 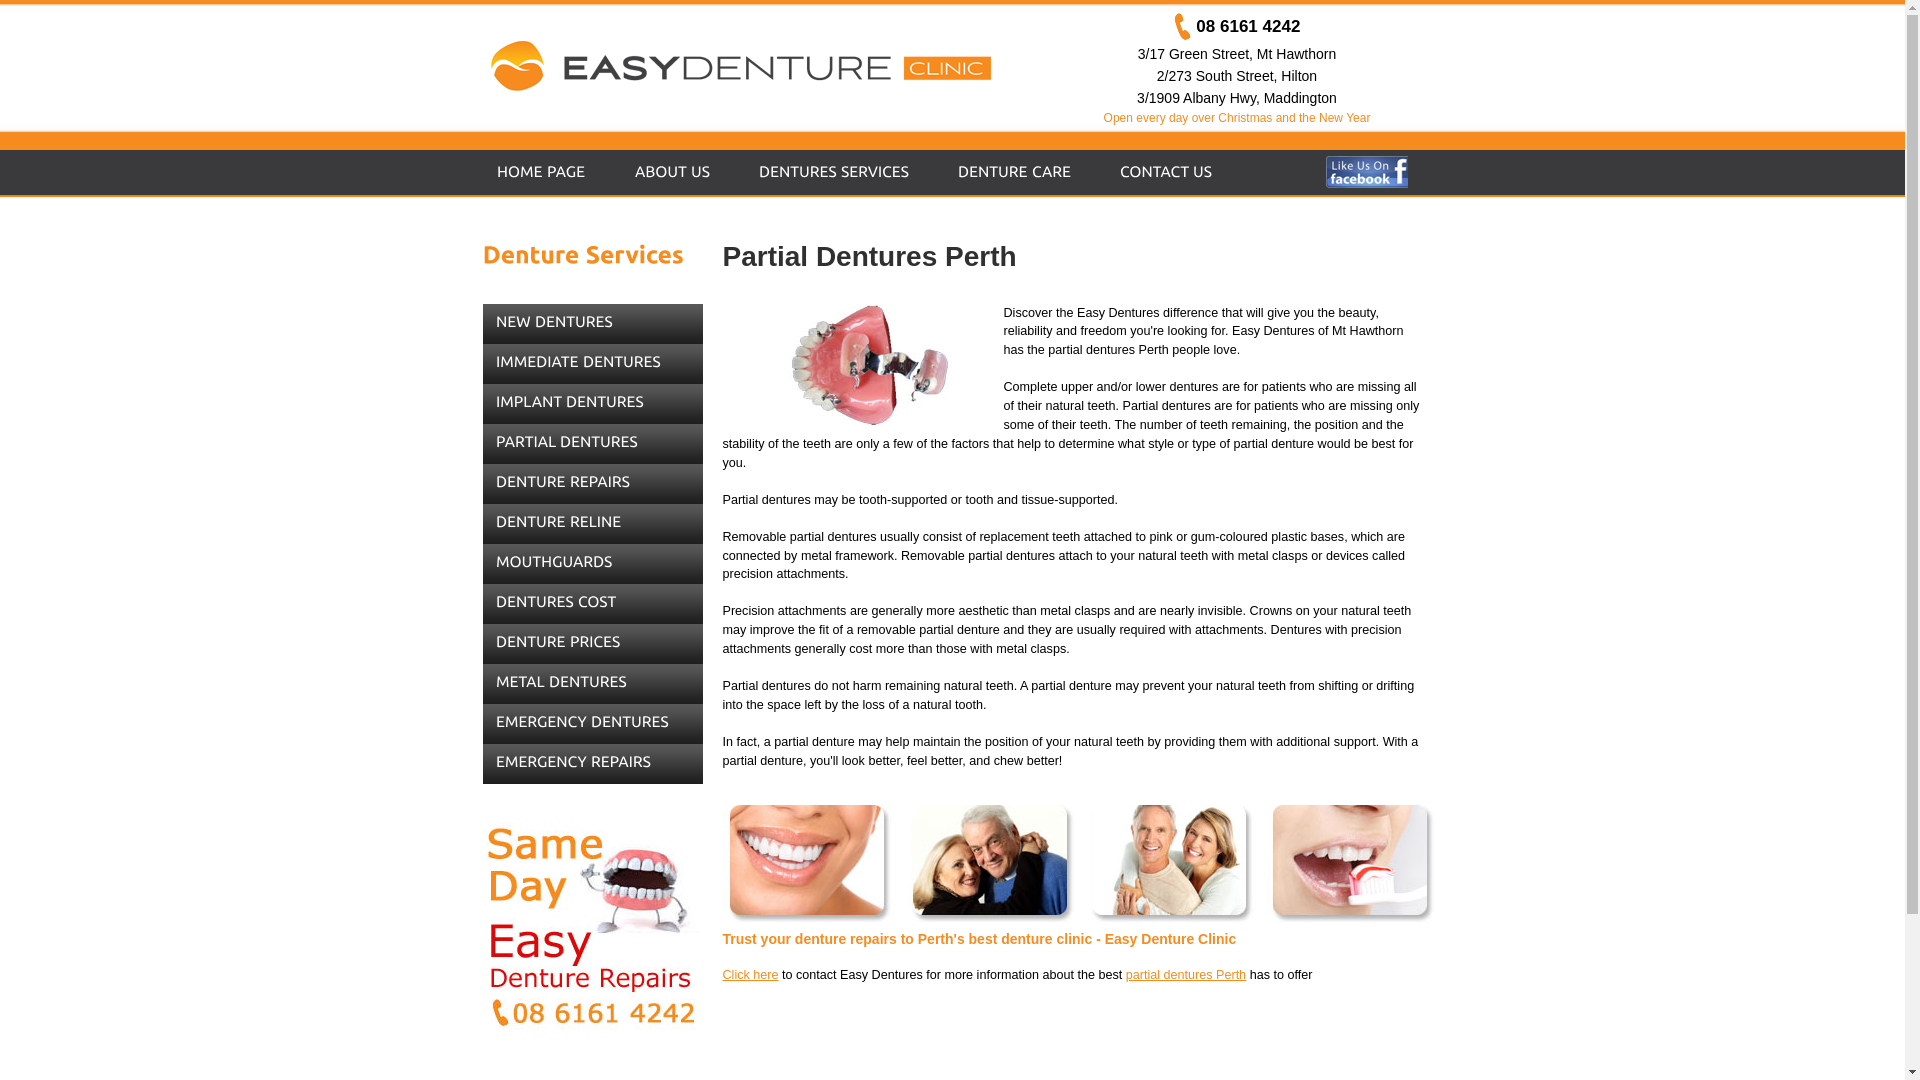 I want to click on Easy Dentures, so click(x=765, y=66).